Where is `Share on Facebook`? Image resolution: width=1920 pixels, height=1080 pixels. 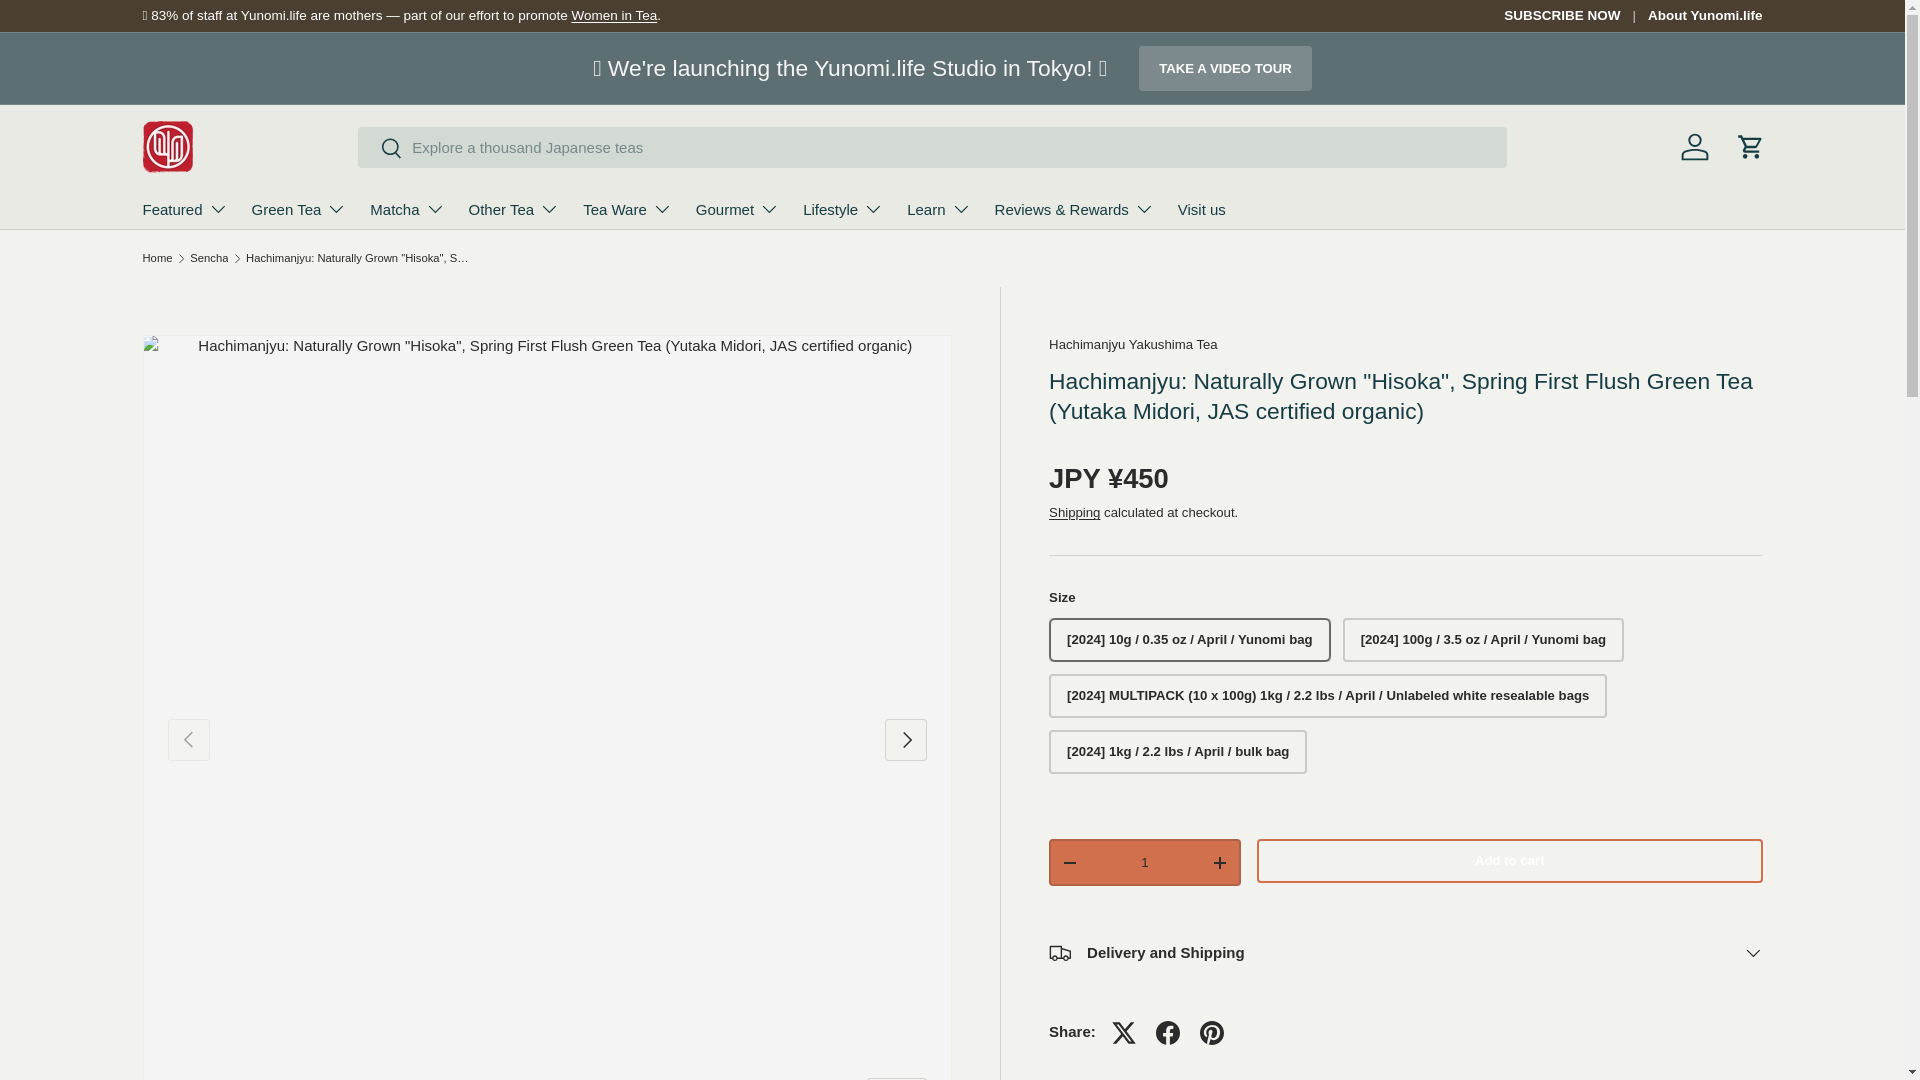
Share on Facebook is located at coordinates (1168, 1032).